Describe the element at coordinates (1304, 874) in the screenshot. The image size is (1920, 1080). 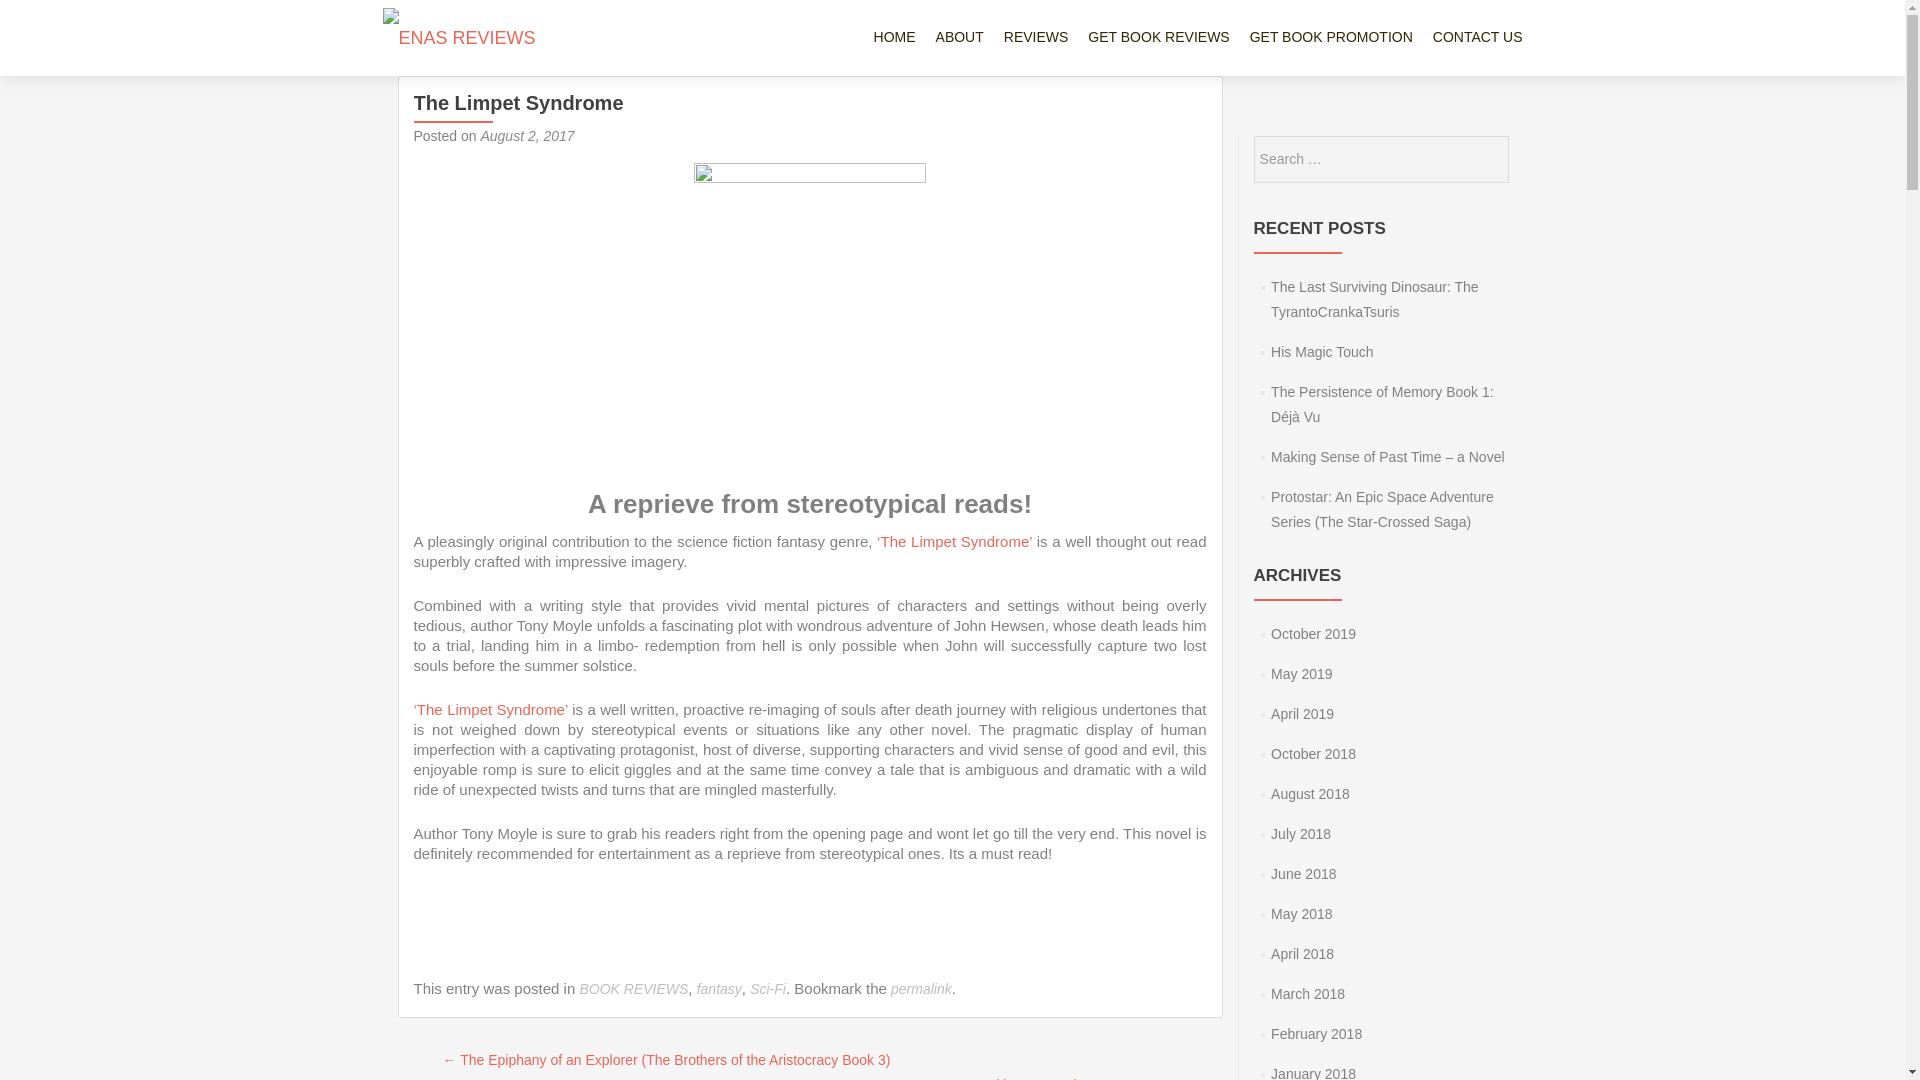
I see `June 2018` at that location.